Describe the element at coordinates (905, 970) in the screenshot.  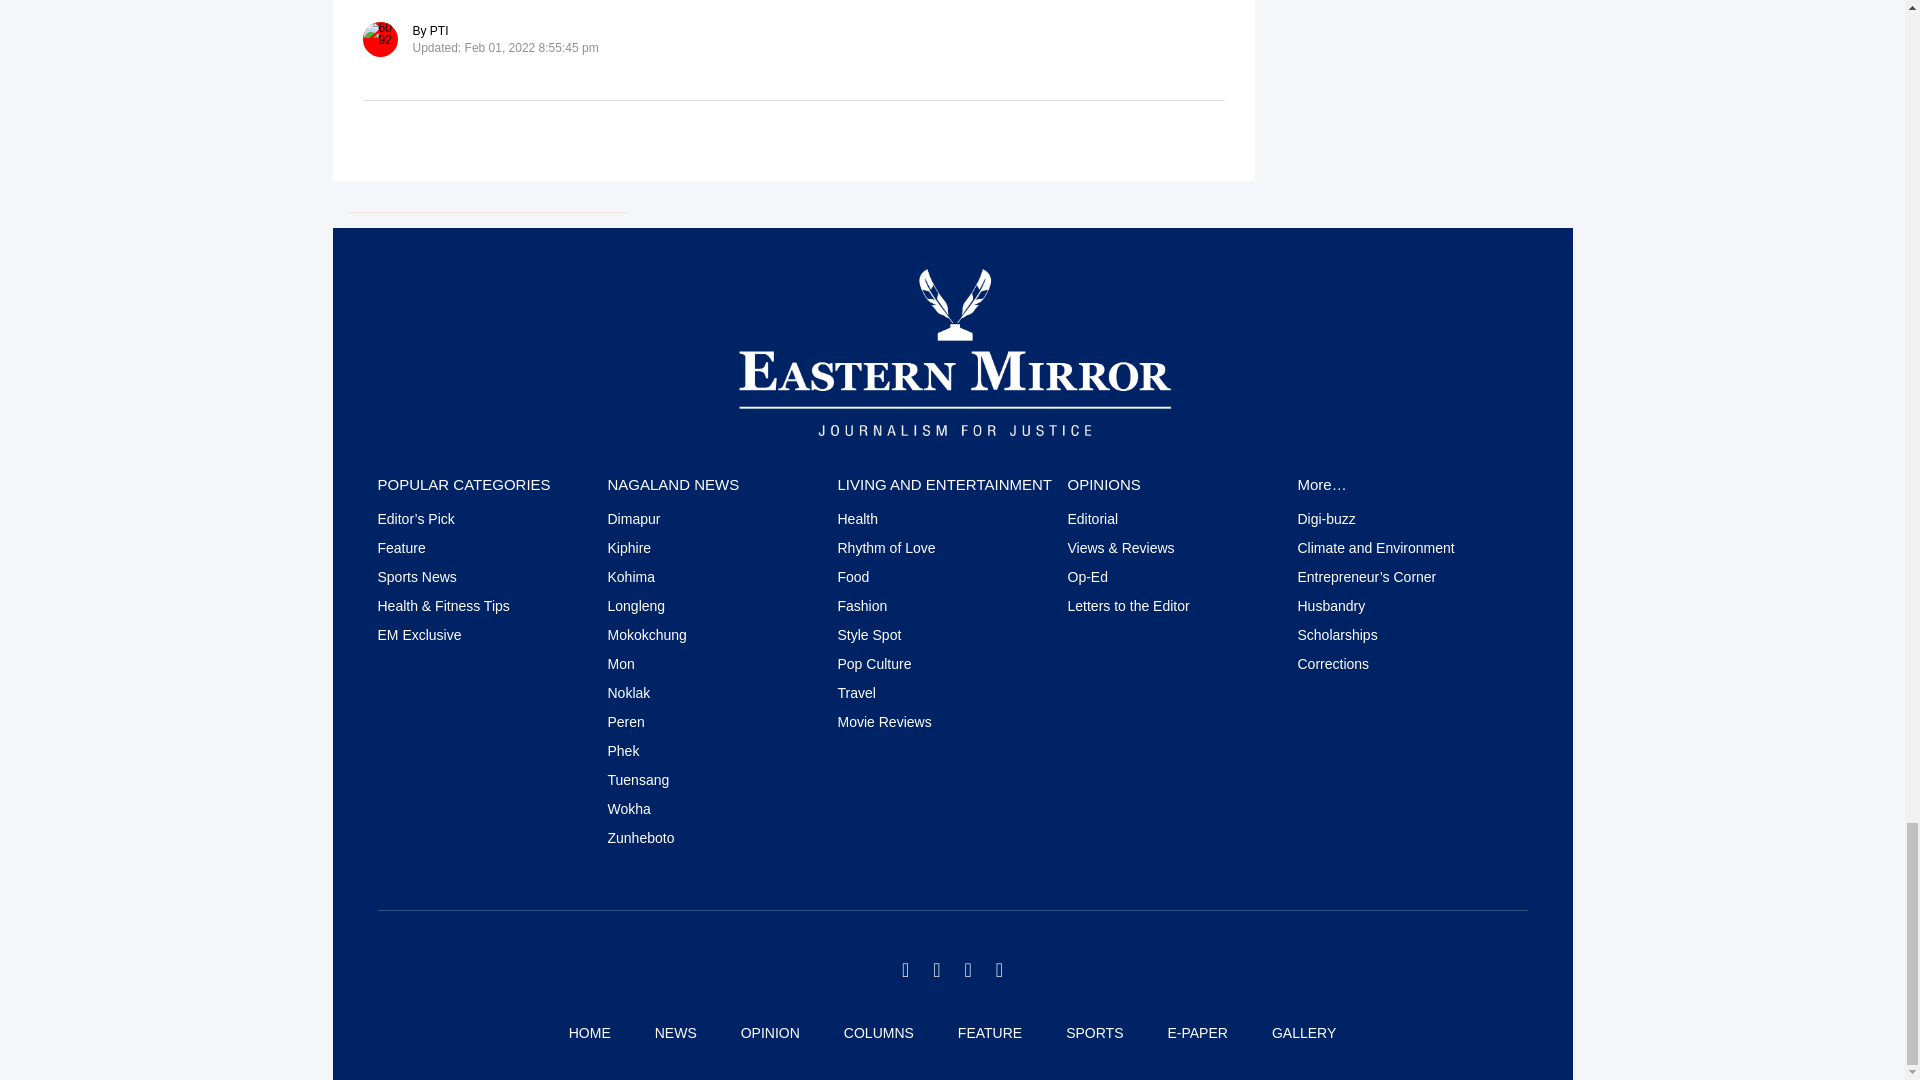
I see `Twitter` at that location.